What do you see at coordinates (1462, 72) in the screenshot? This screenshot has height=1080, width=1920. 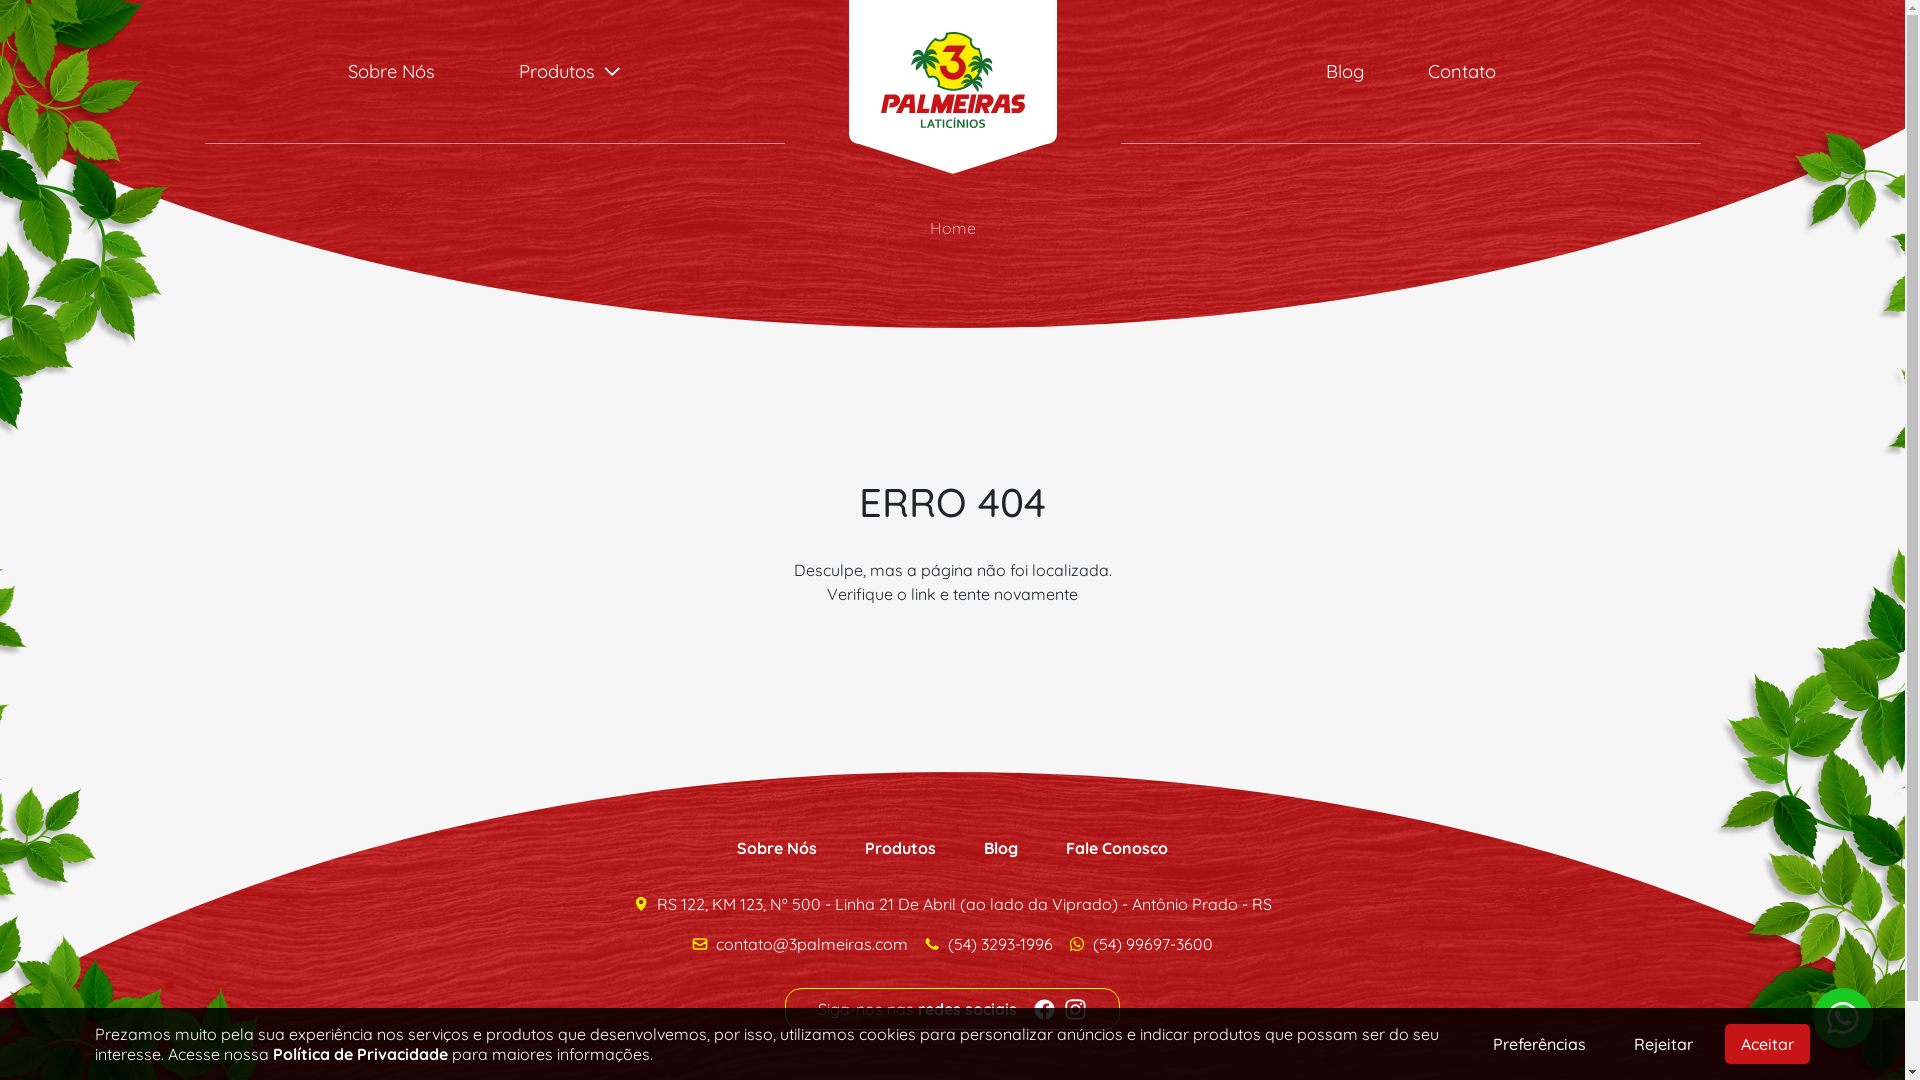 I see `Contato` at bounding box center [1462, 72].